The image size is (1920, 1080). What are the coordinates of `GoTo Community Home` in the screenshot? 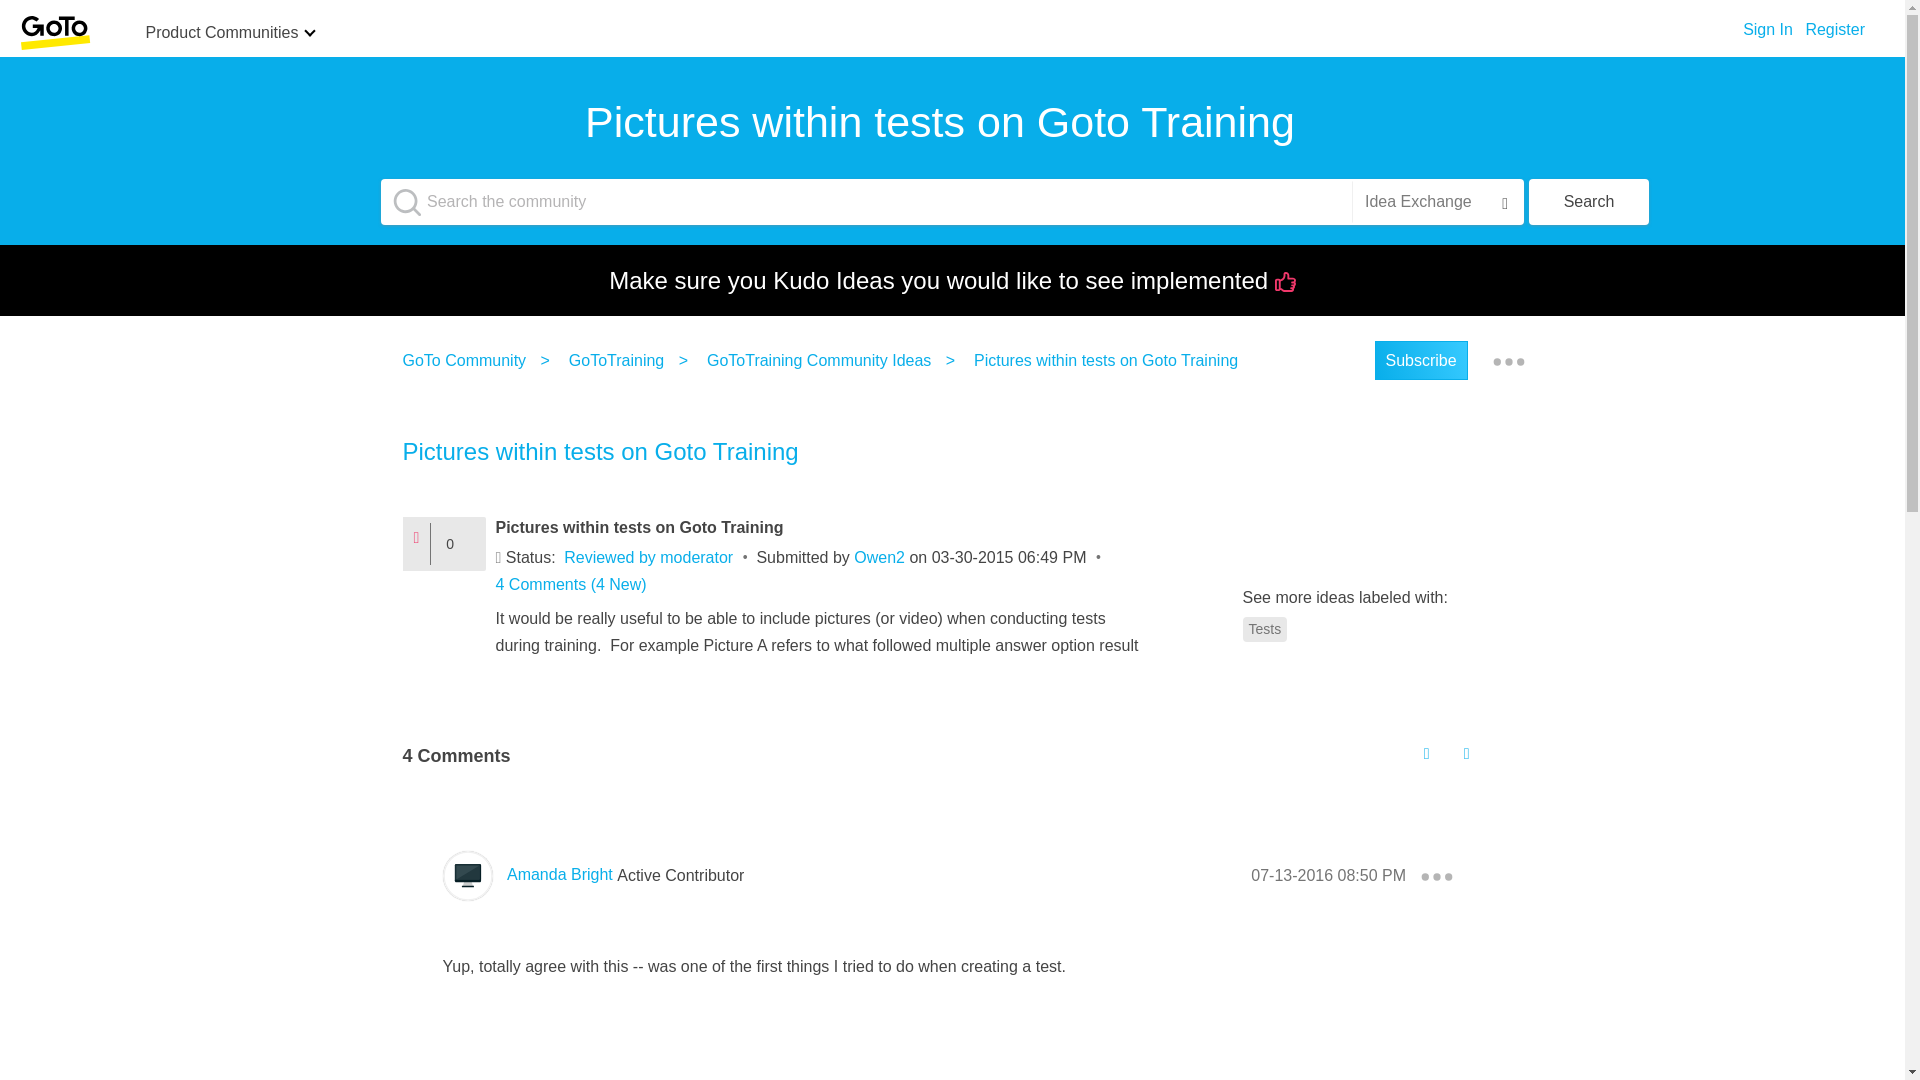 It's located at (54, 33).